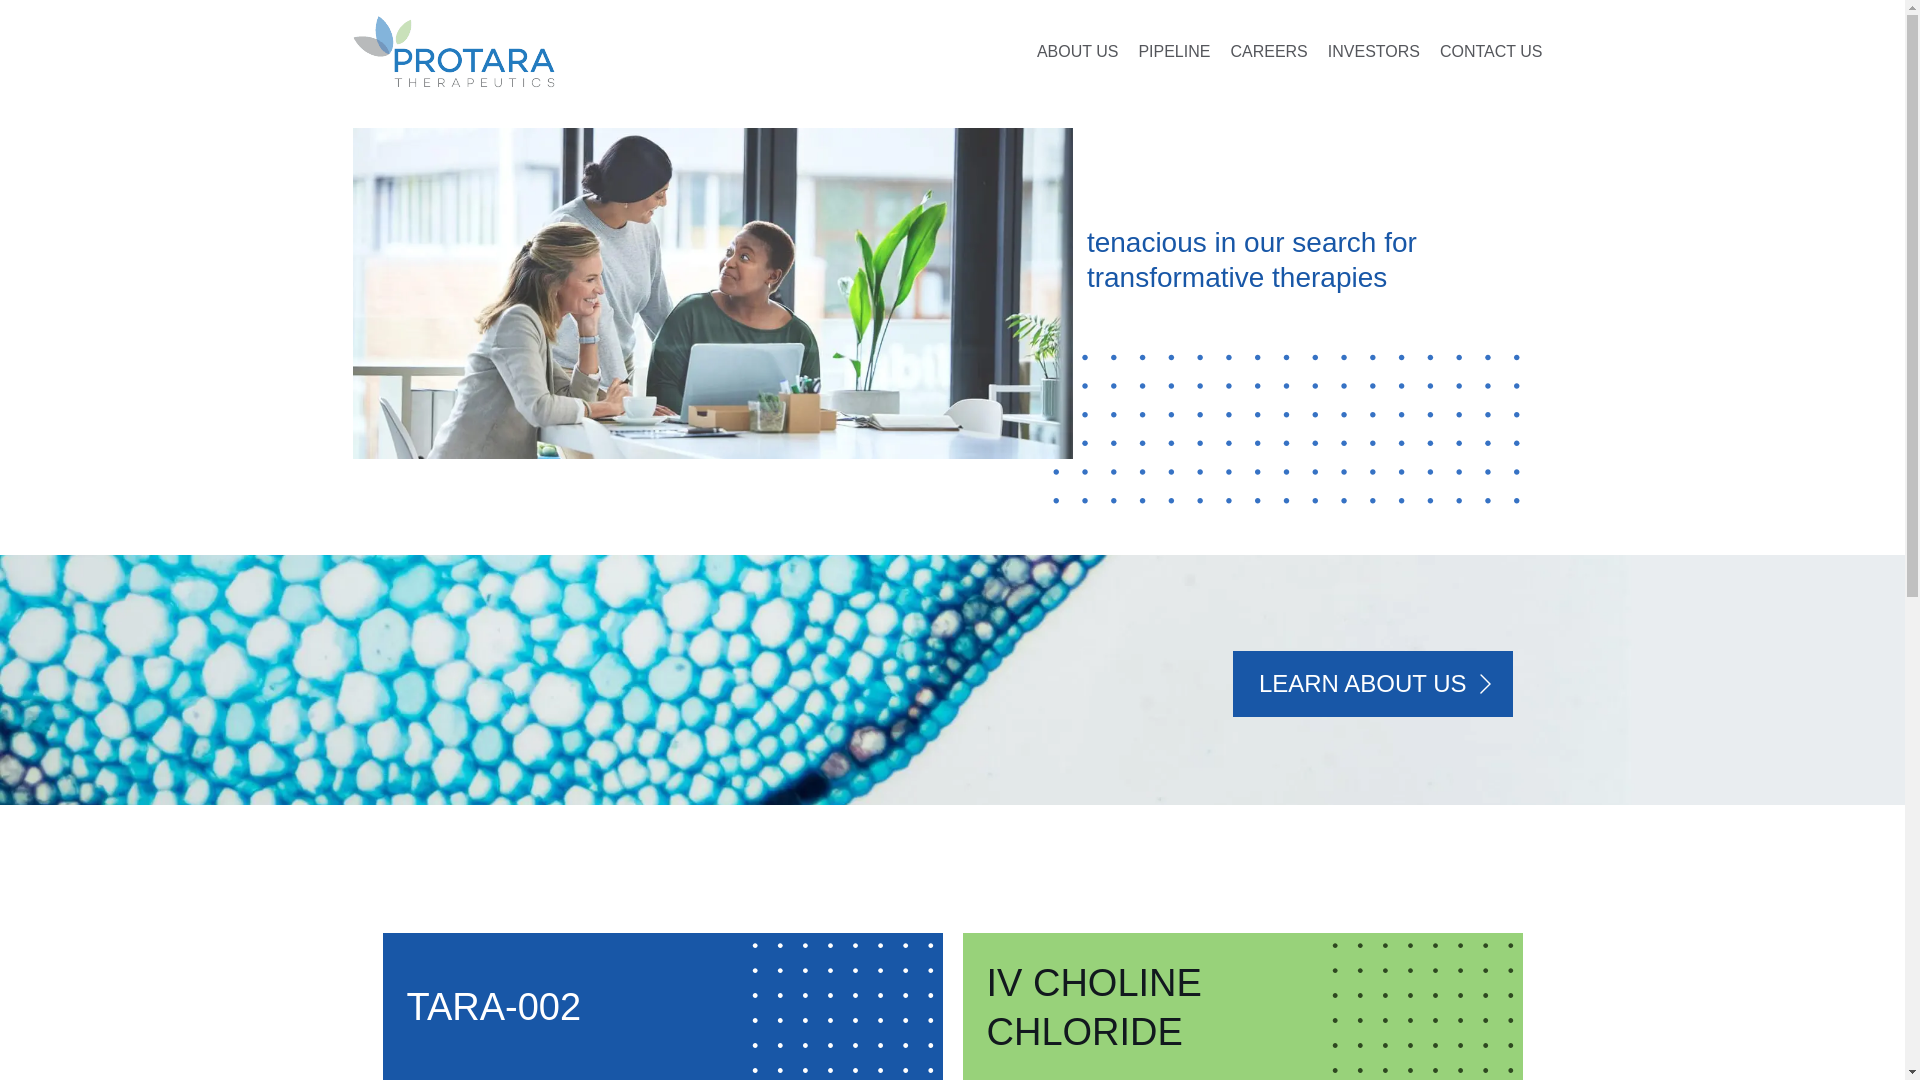 This screenshot has height=1080, width=1920. Describe the element at coordinates (1078, 52) in the screenshot. I see `ABOUT US` at that location.